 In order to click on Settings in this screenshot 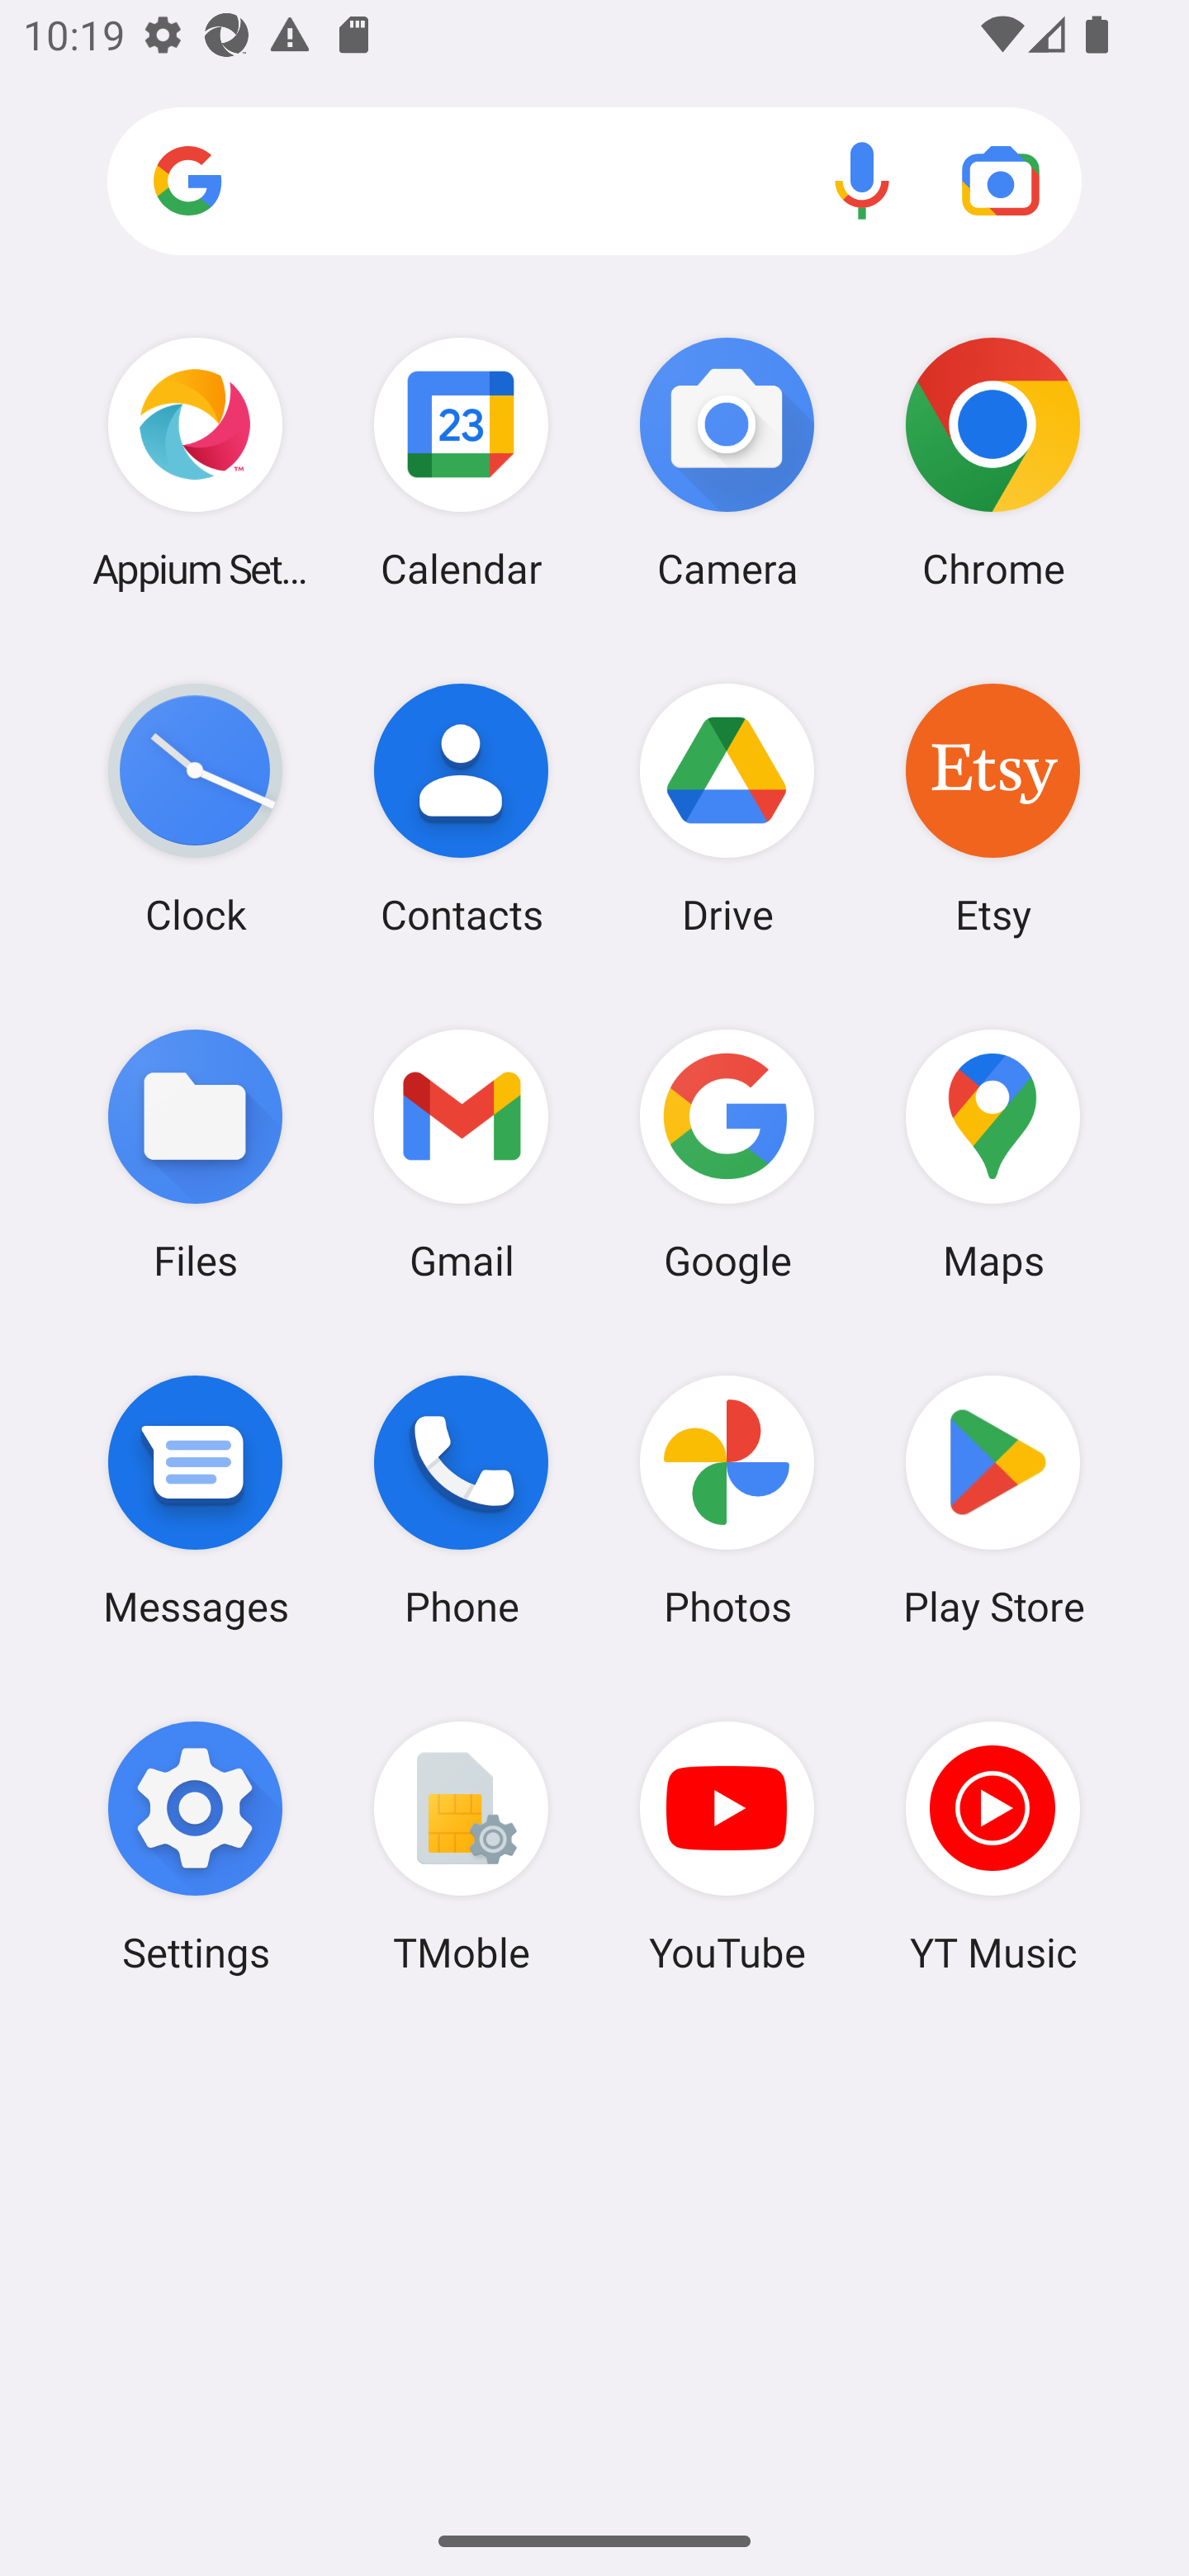, I will do `click(195, 1847)`.